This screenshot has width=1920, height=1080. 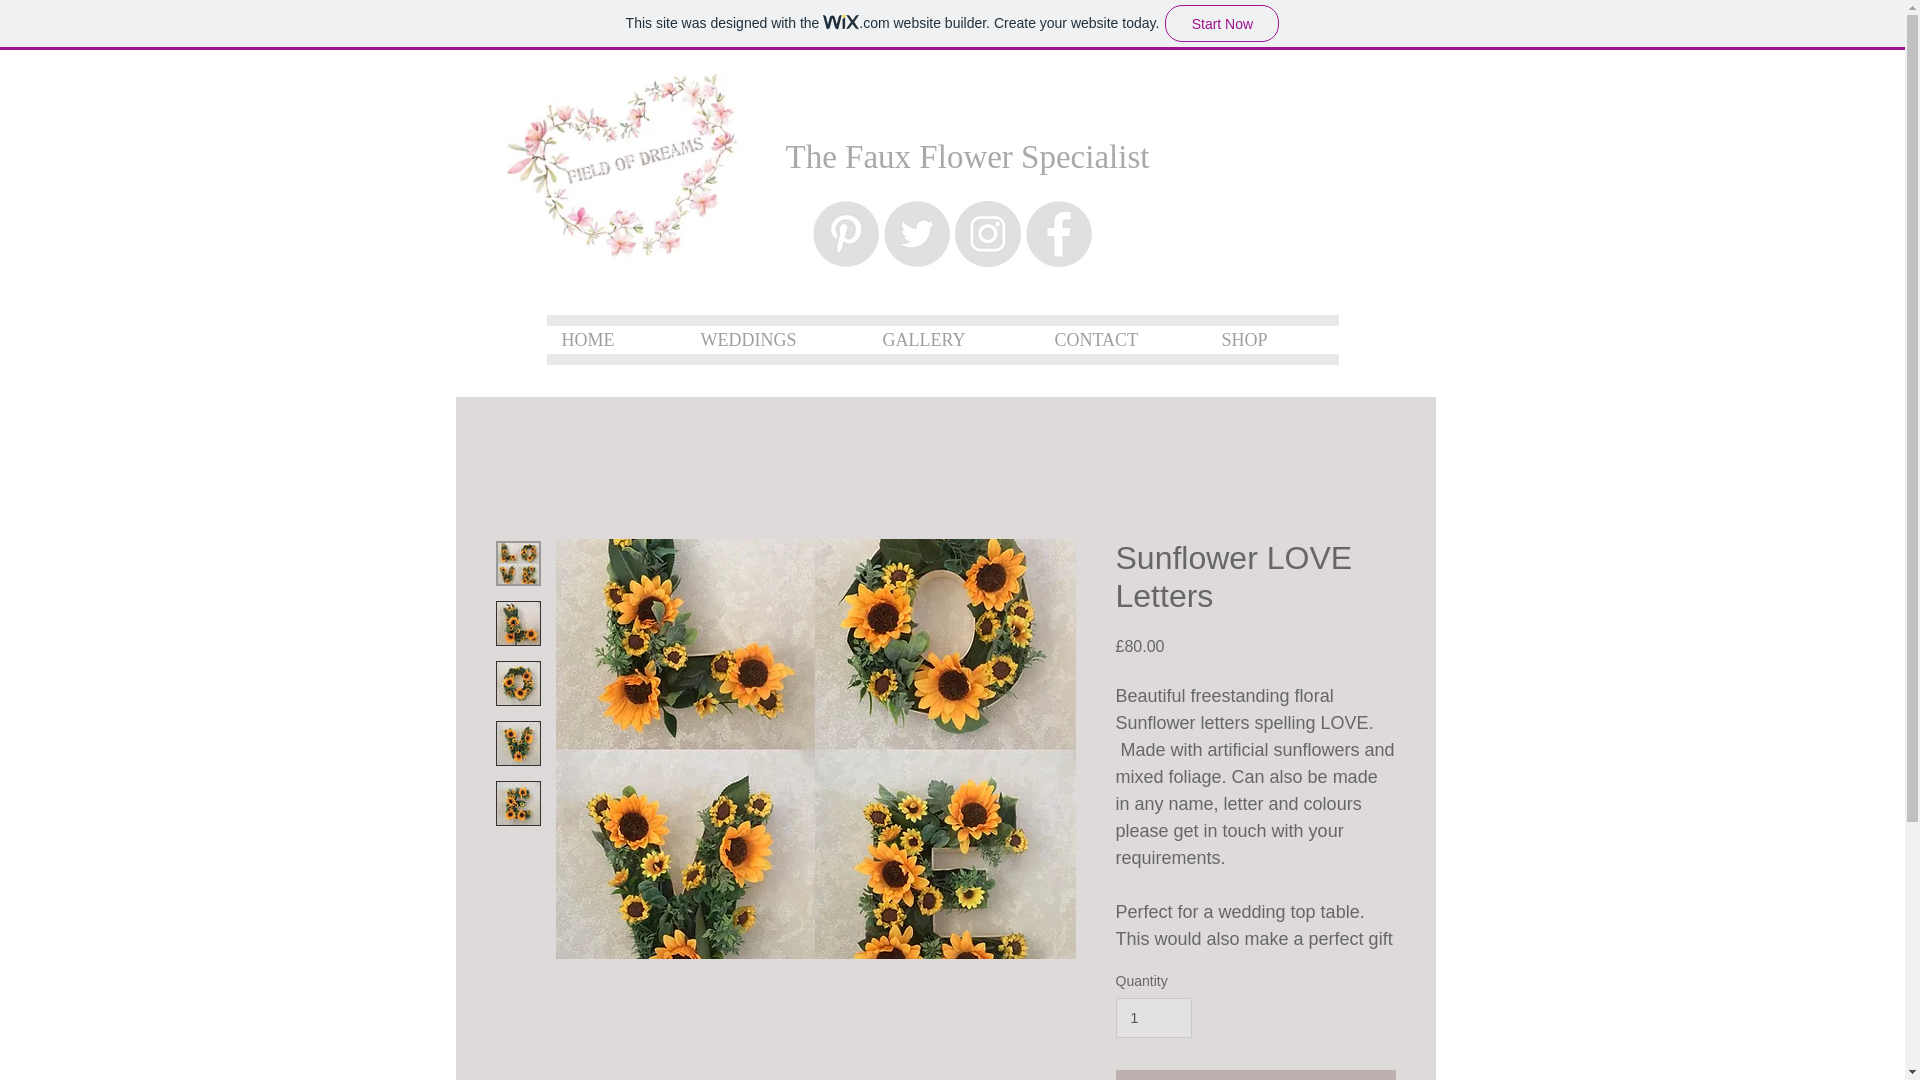 I want to click on SHOP, so click(x=1272, y=340).